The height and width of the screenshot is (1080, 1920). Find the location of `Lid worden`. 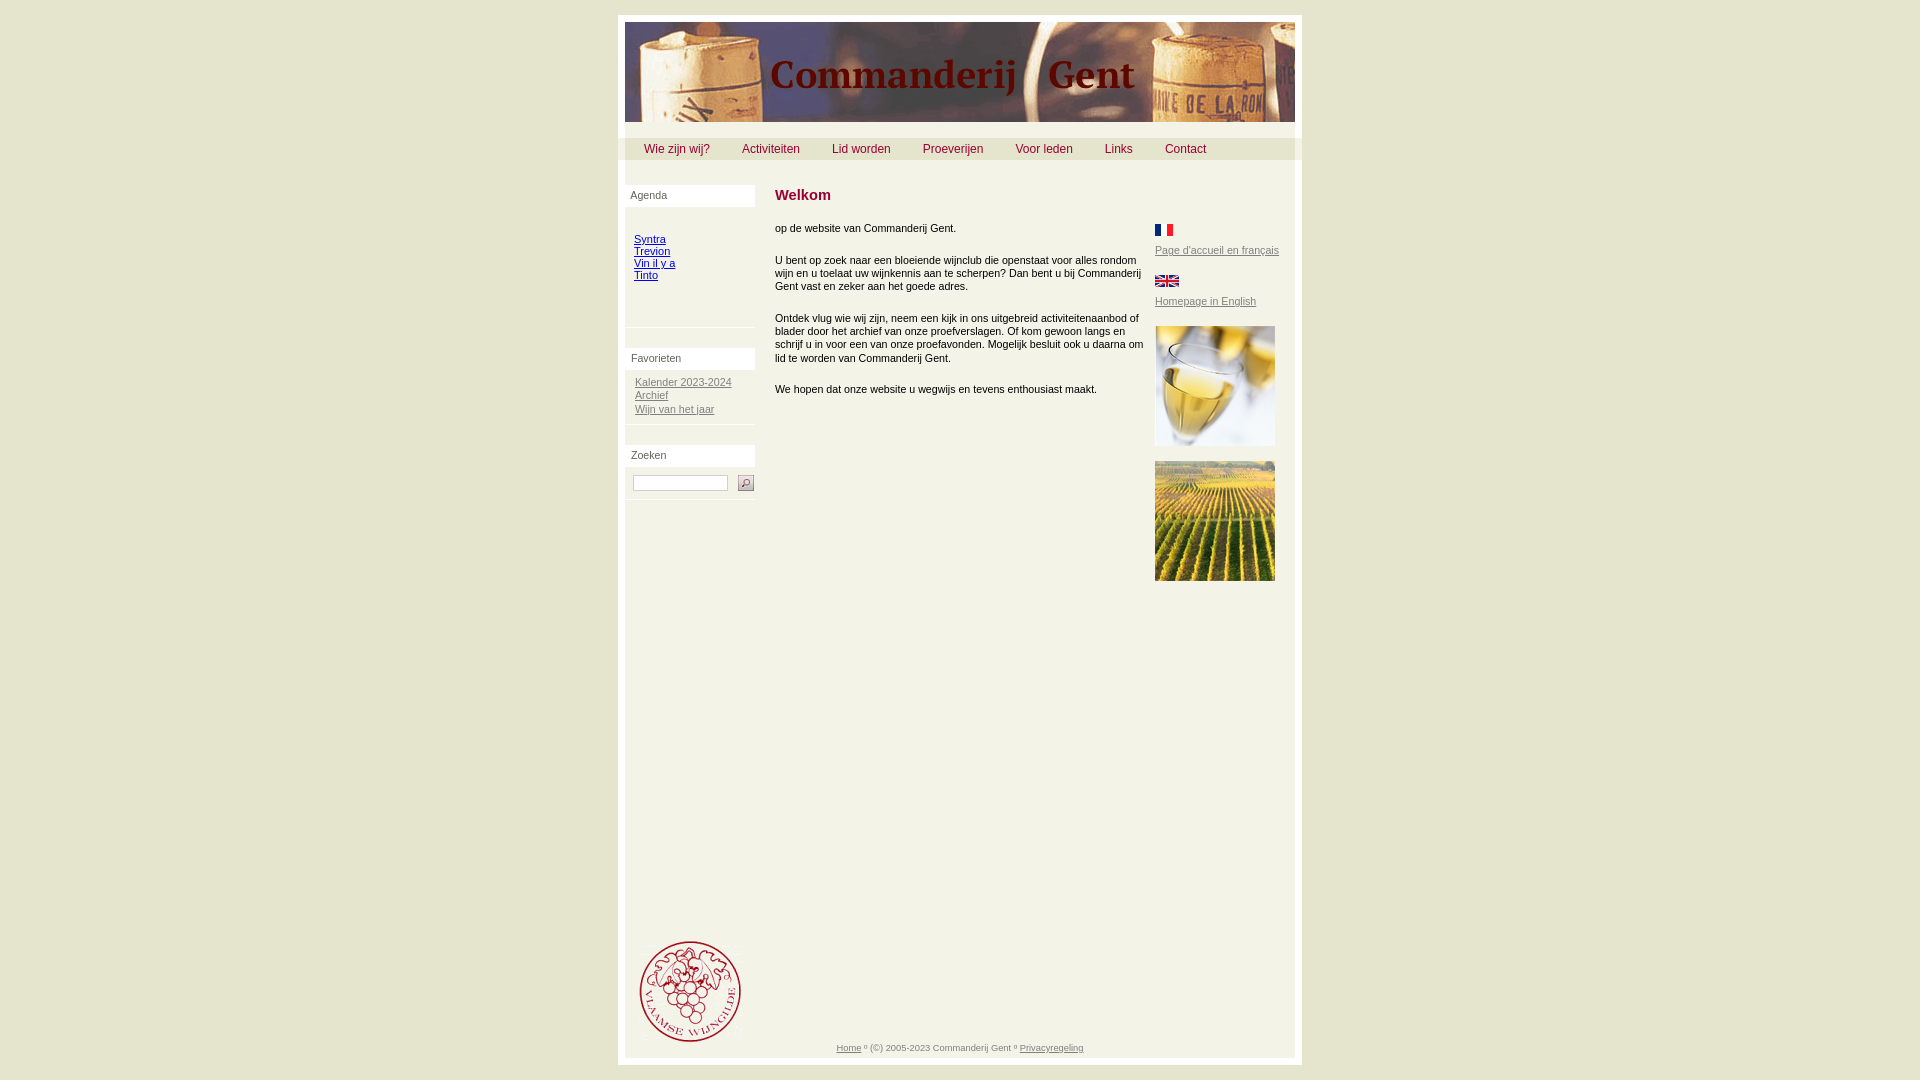

Lid worden is located at coordinates (862, 149).